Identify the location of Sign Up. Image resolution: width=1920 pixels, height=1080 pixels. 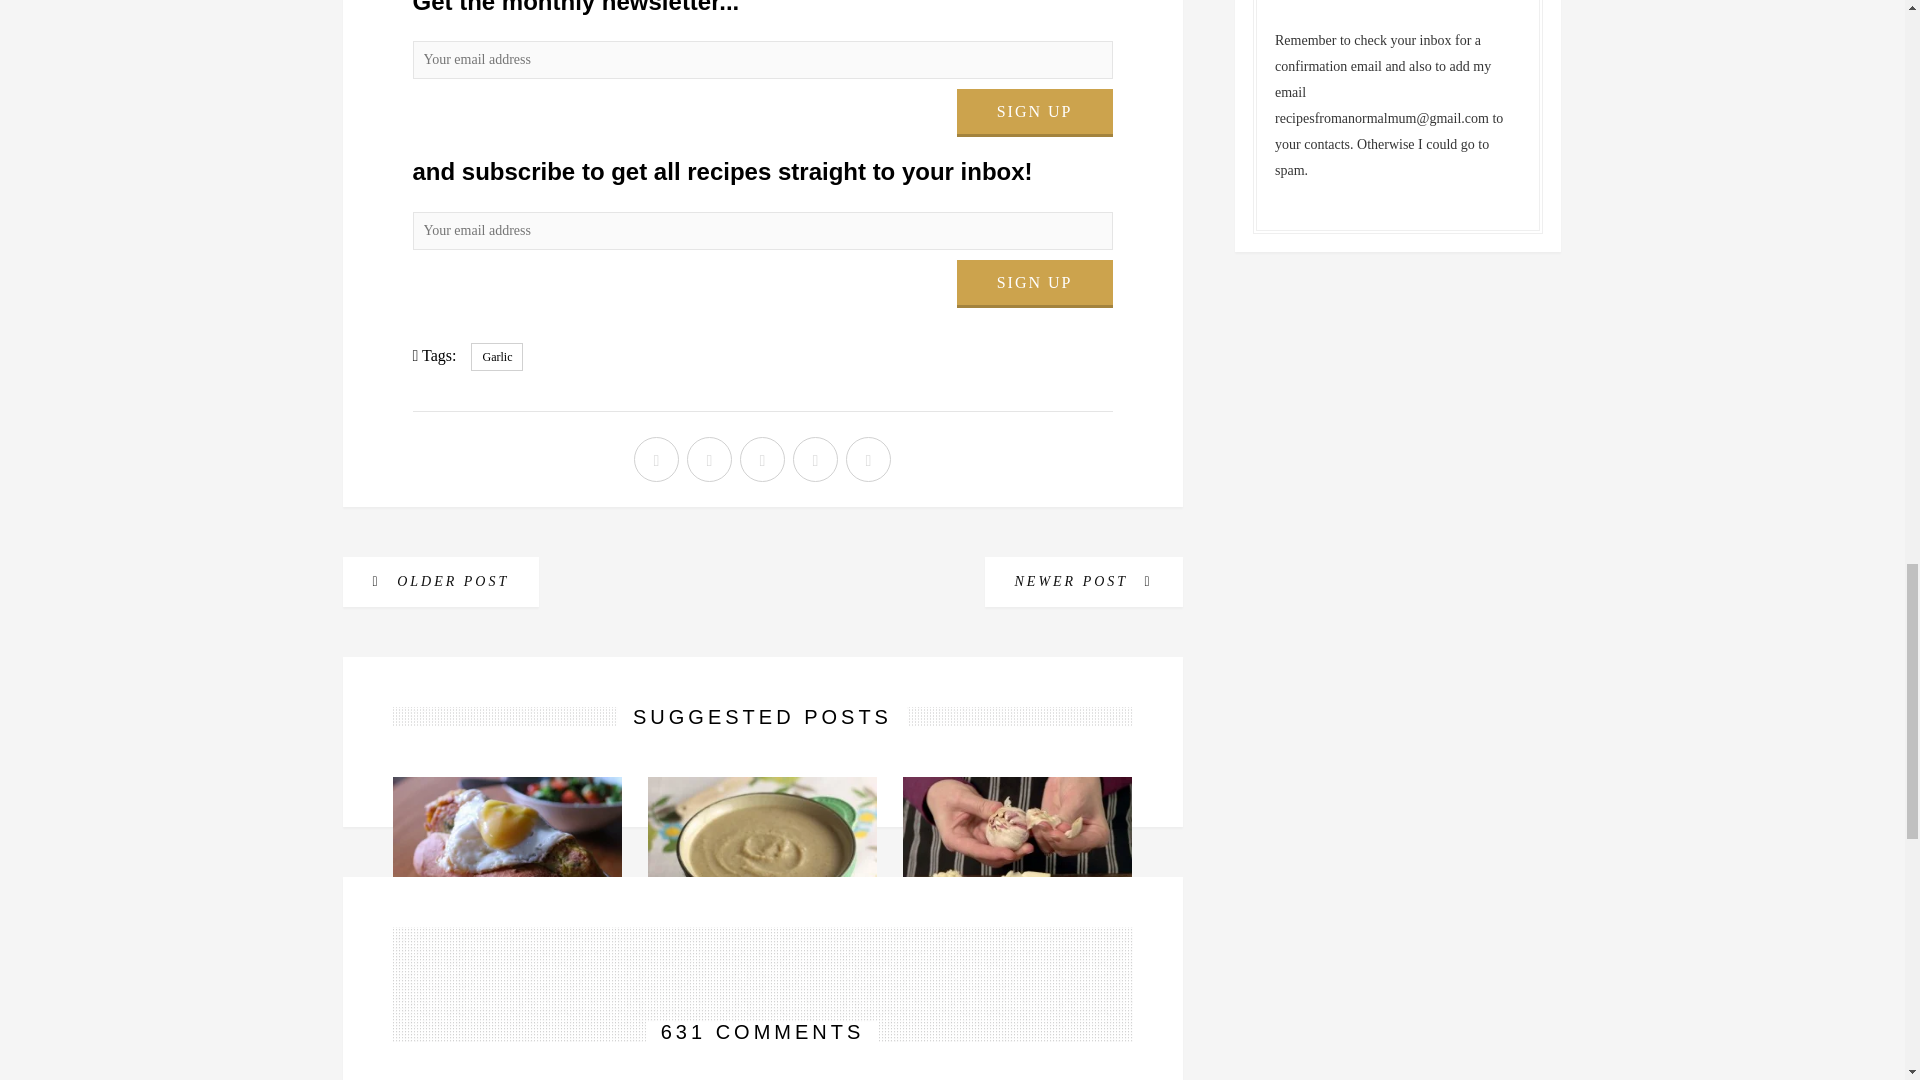
(1034, 112).